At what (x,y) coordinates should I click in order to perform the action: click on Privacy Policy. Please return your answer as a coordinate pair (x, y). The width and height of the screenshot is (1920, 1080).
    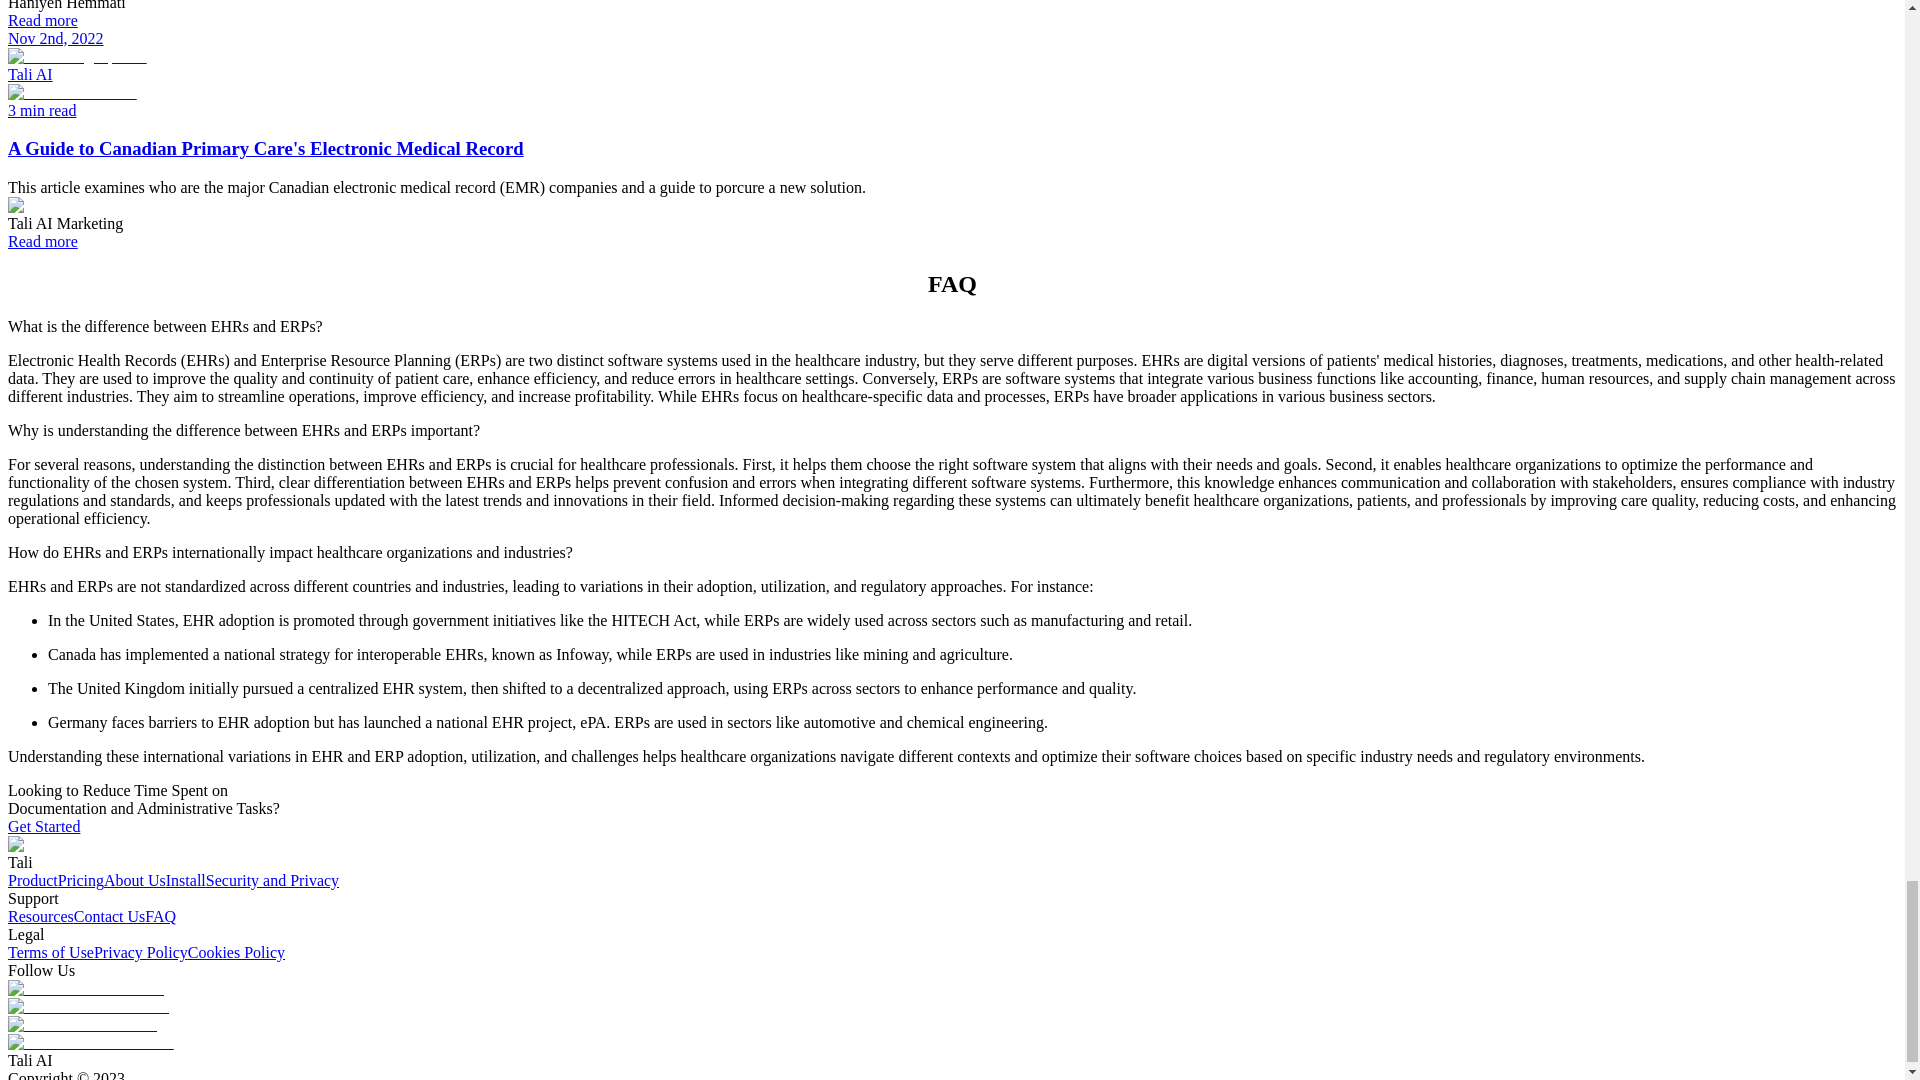
    Looking at the image, I should click on (141, 952).